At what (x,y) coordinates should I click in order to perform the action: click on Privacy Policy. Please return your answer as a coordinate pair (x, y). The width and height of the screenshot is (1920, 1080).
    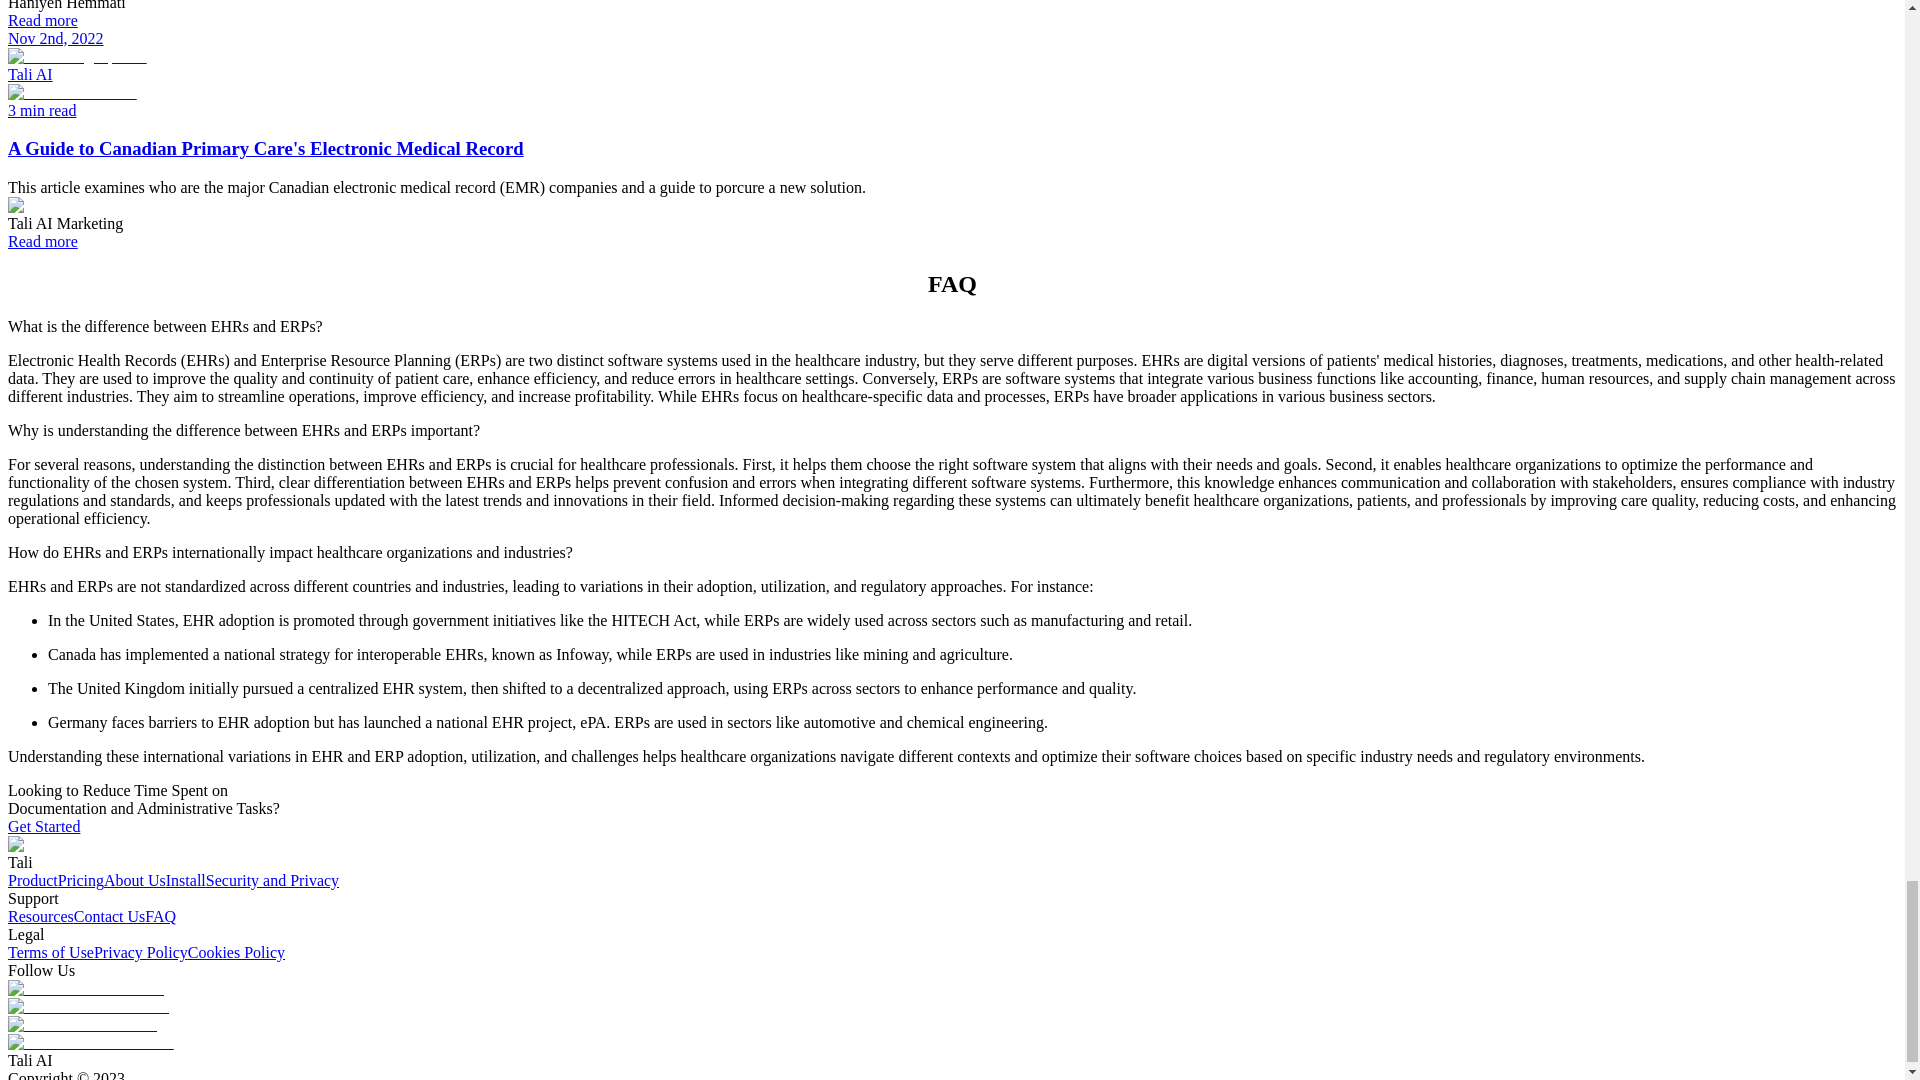
    Looking at the image, I should click on (141, 952).